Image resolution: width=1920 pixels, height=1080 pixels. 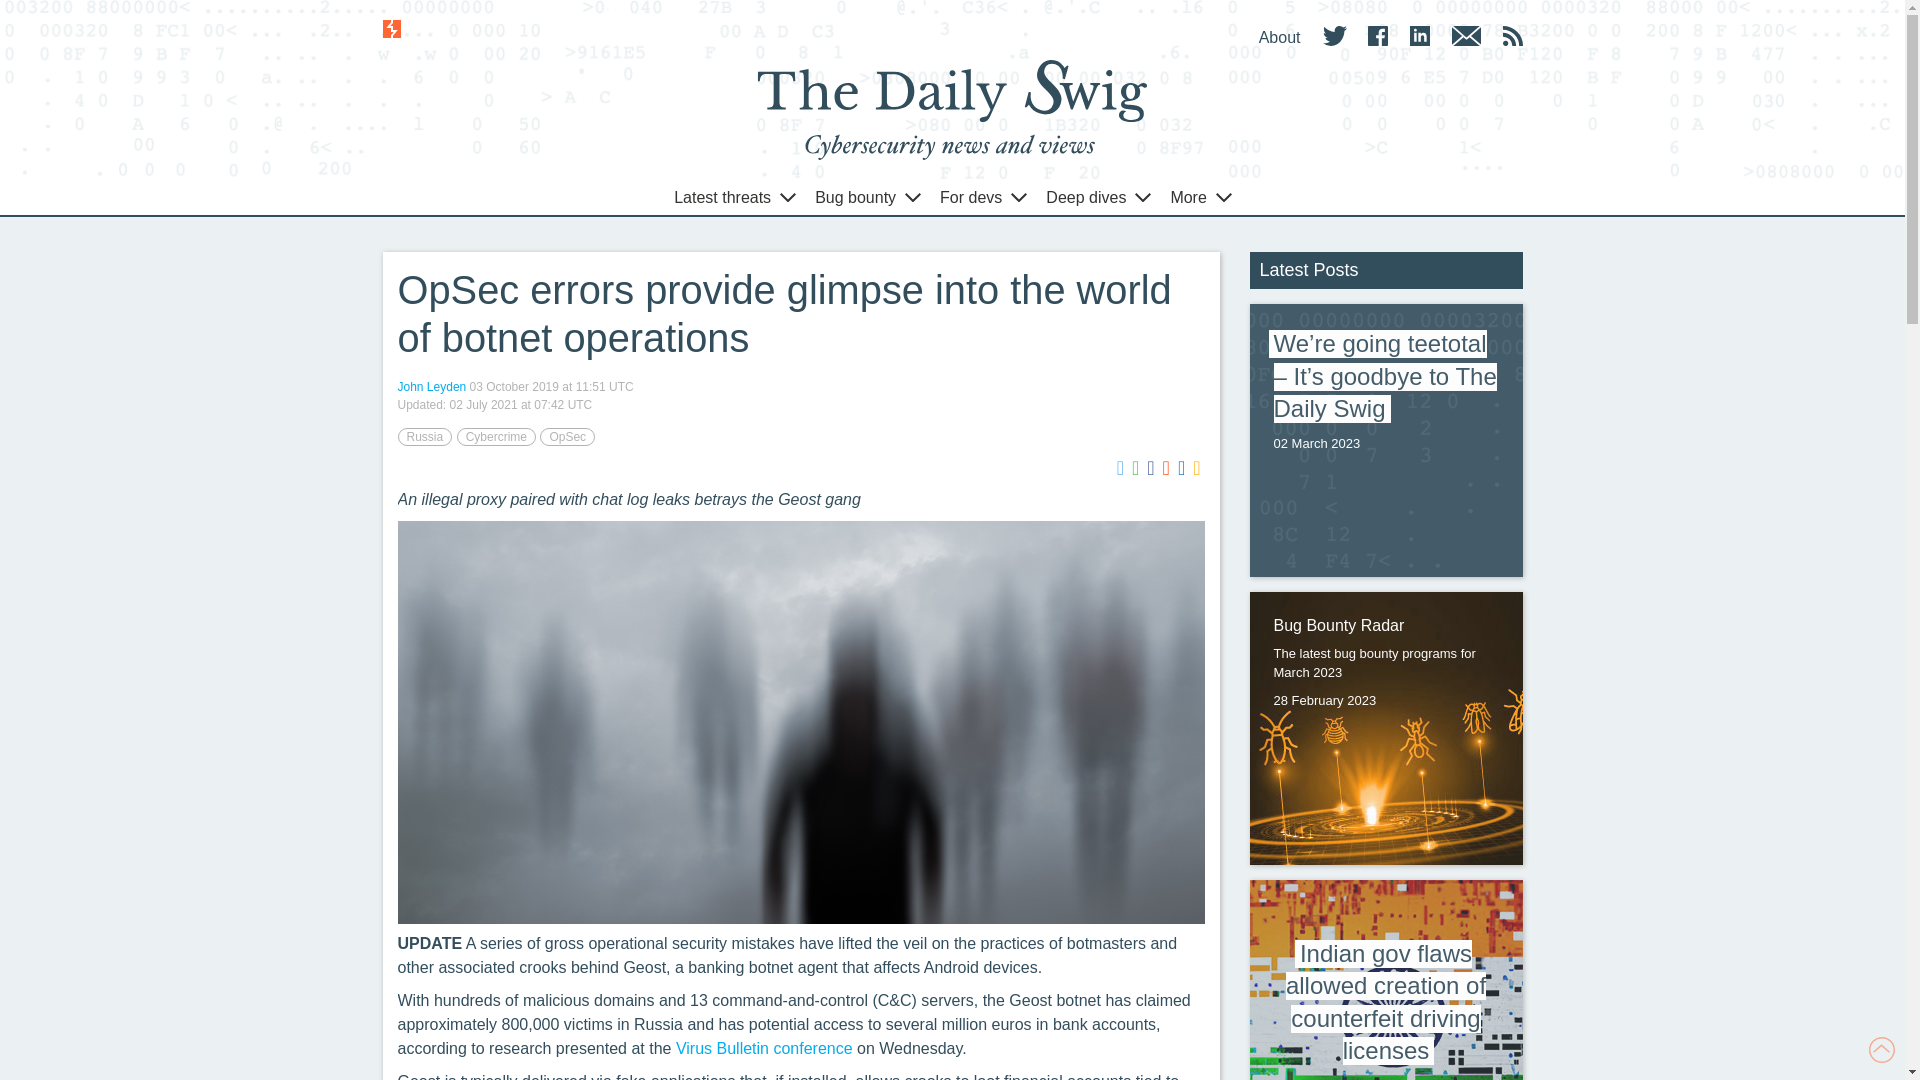 I want to click on OpSec, so click(x=567, y=436).